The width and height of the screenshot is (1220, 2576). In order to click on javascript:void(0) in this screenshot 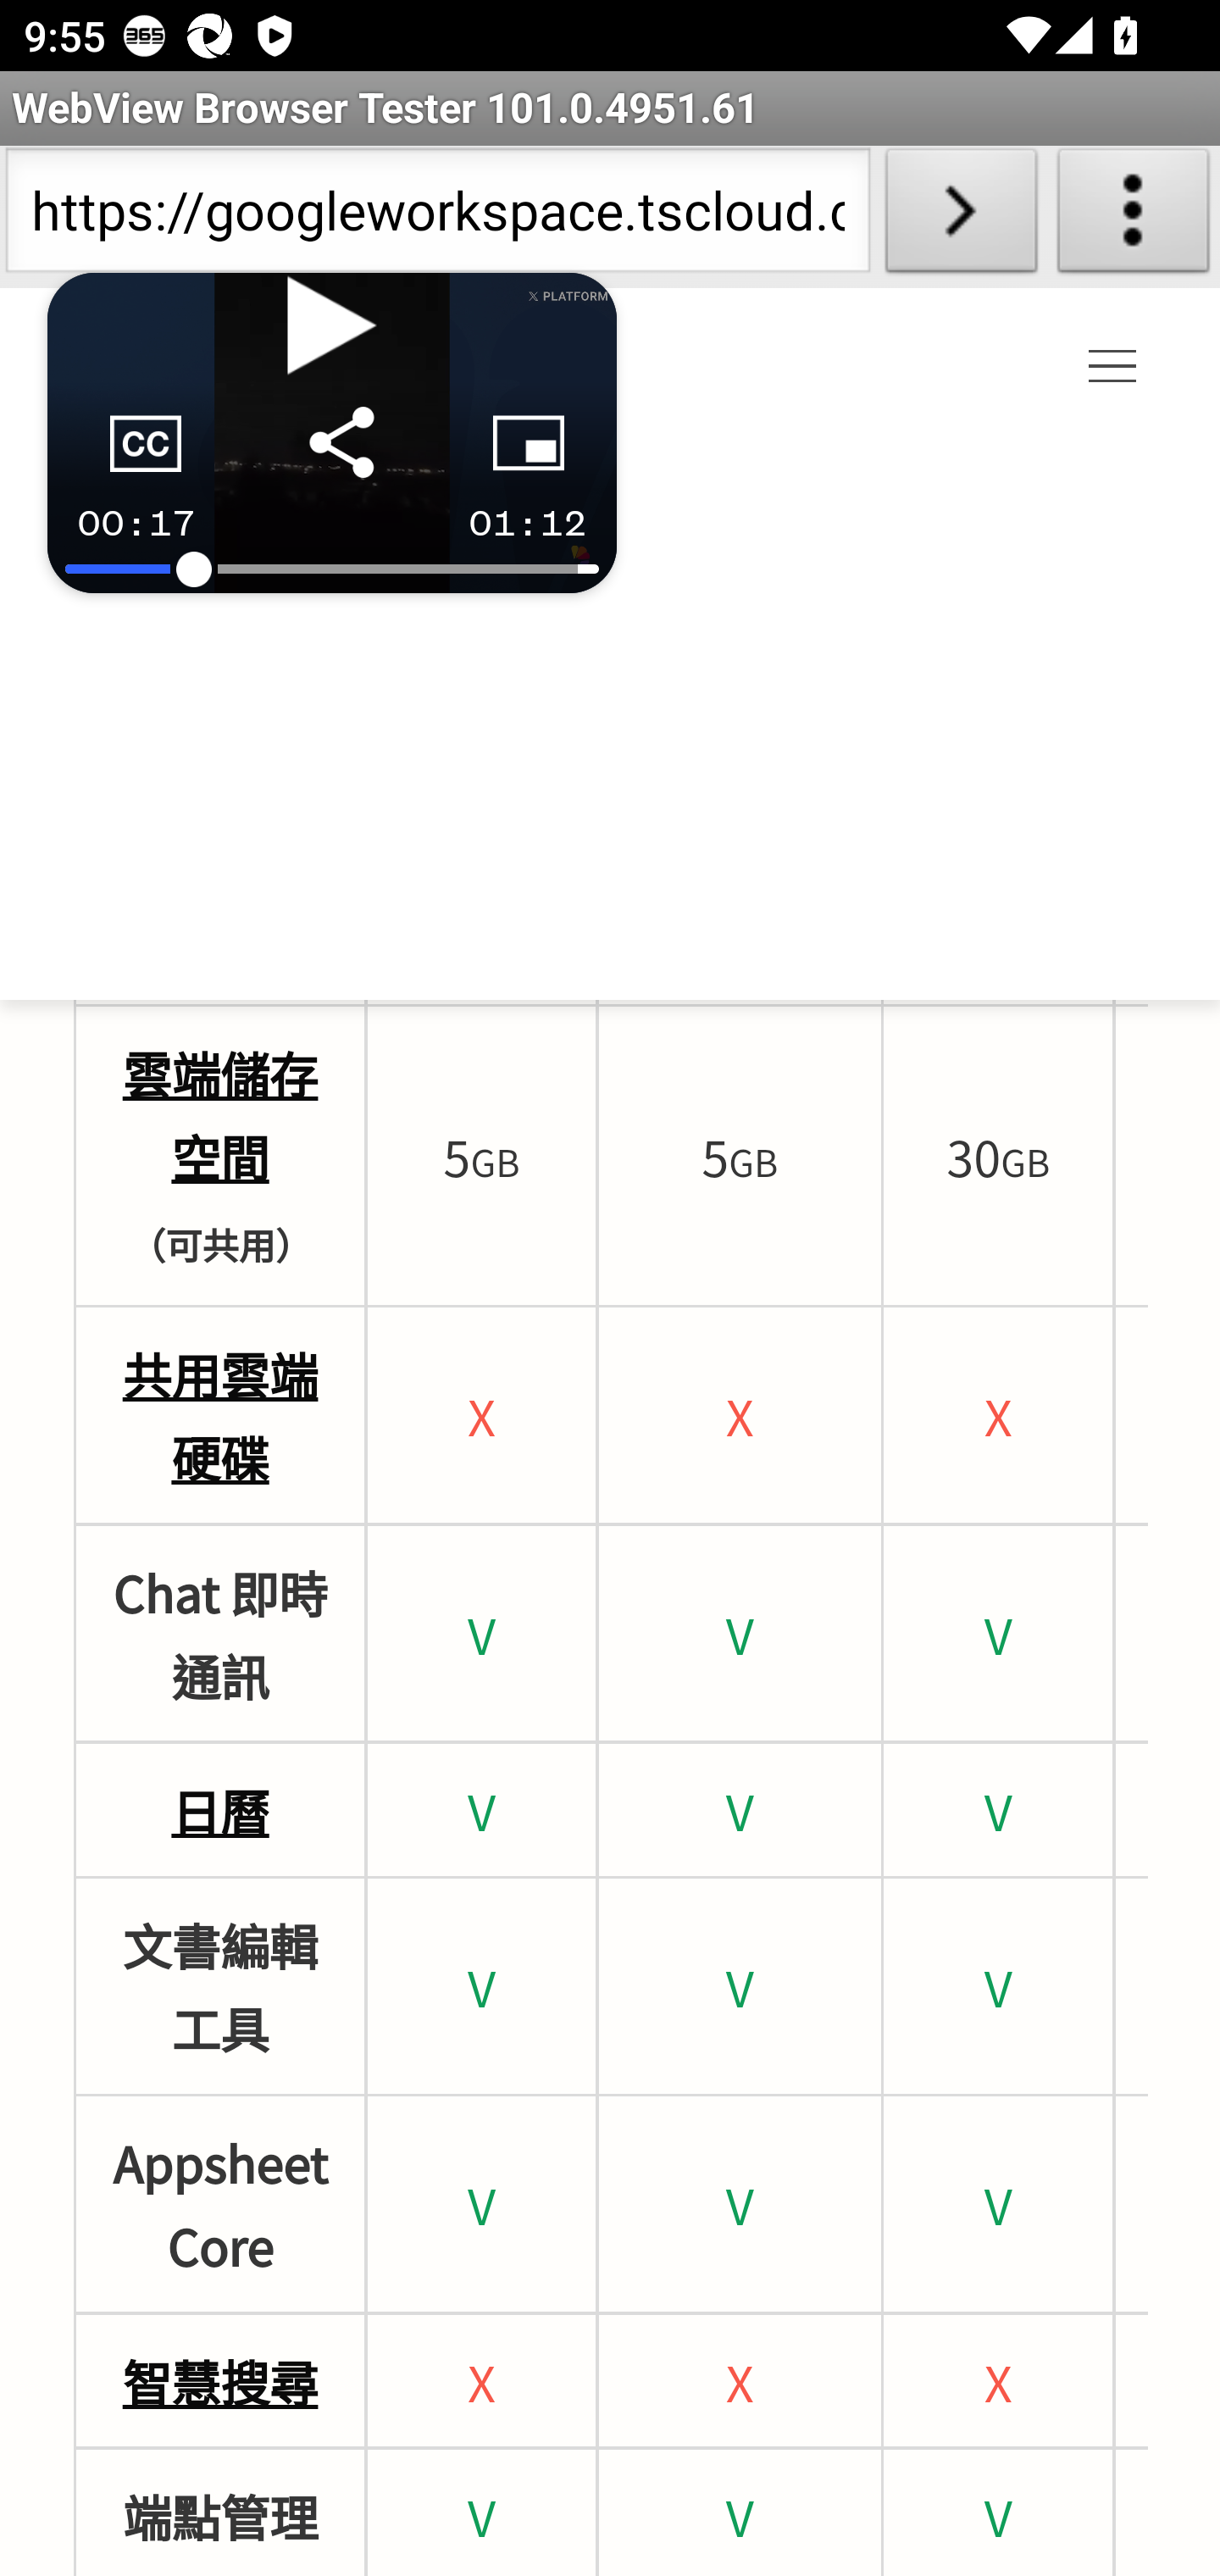, I will do `click(1113, 368)`.